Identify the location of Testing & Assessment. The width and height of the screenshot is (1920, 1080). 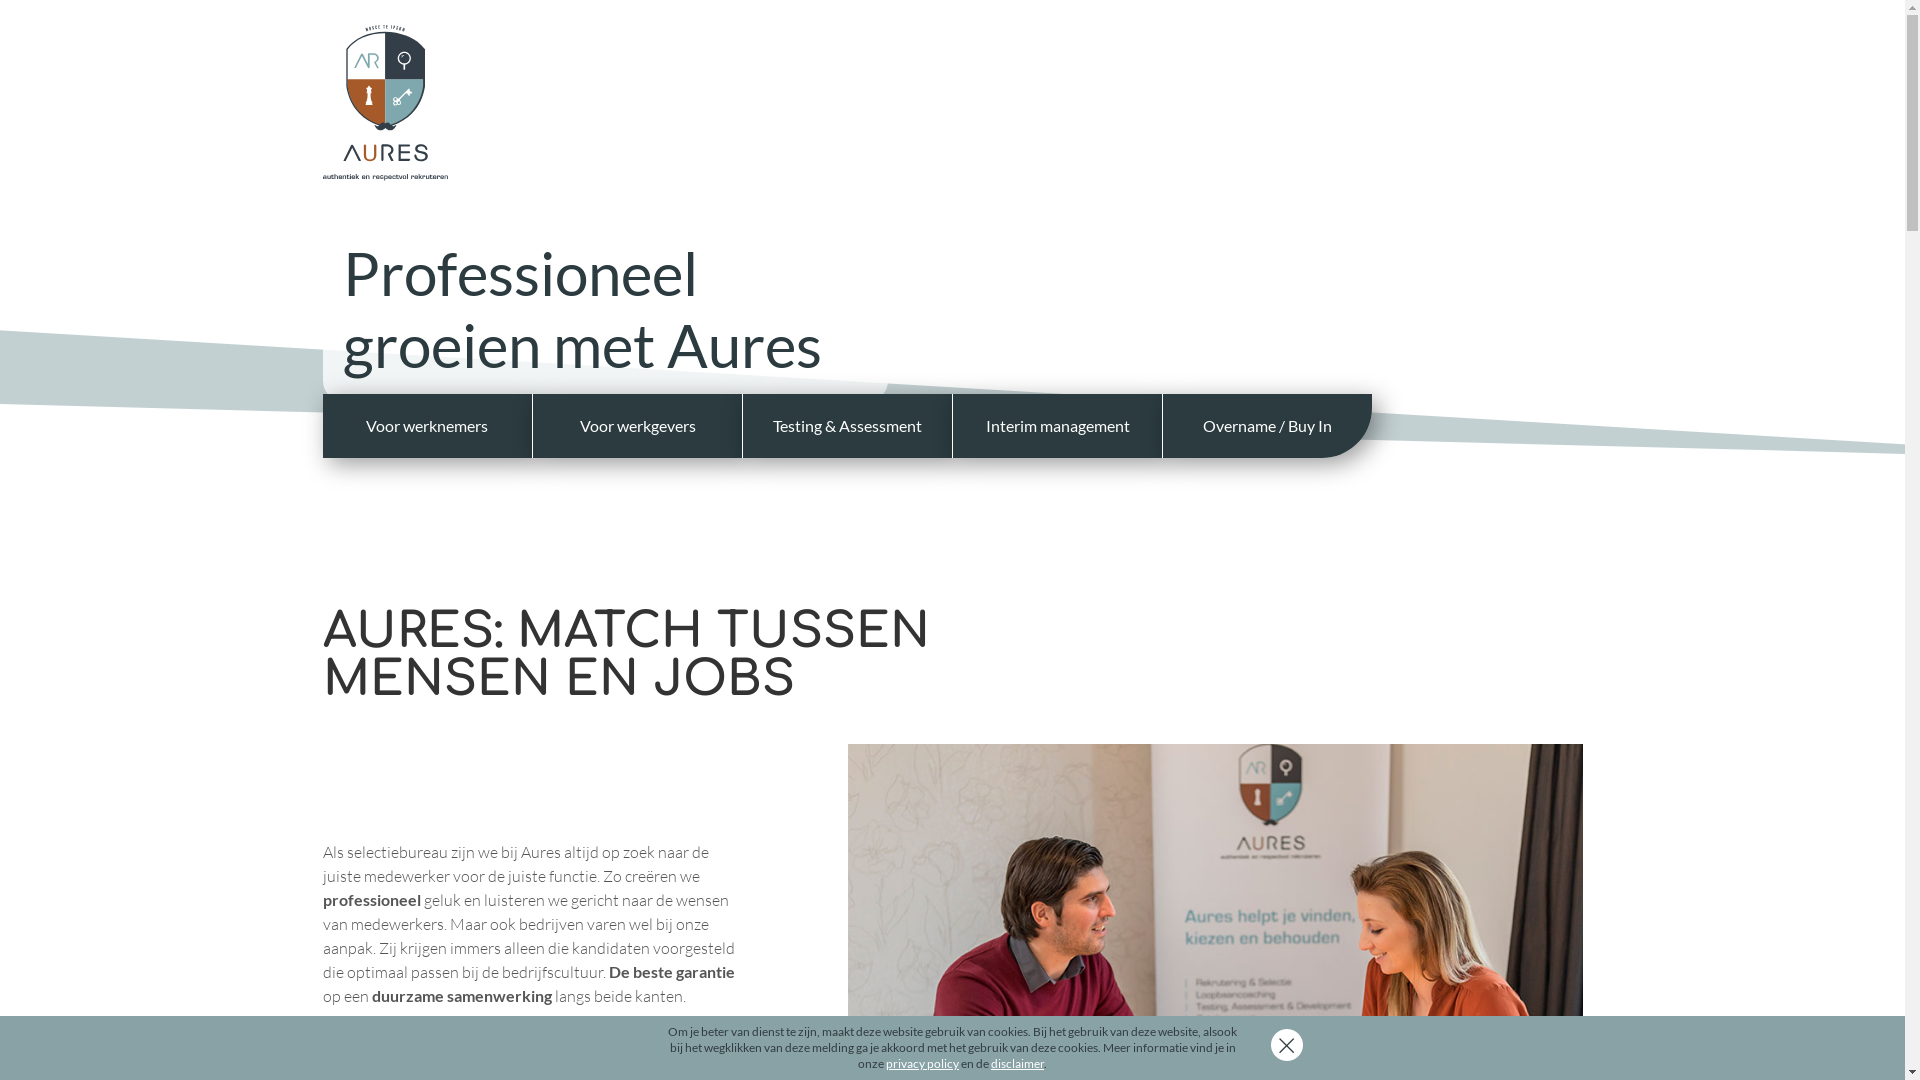
(848, 426).